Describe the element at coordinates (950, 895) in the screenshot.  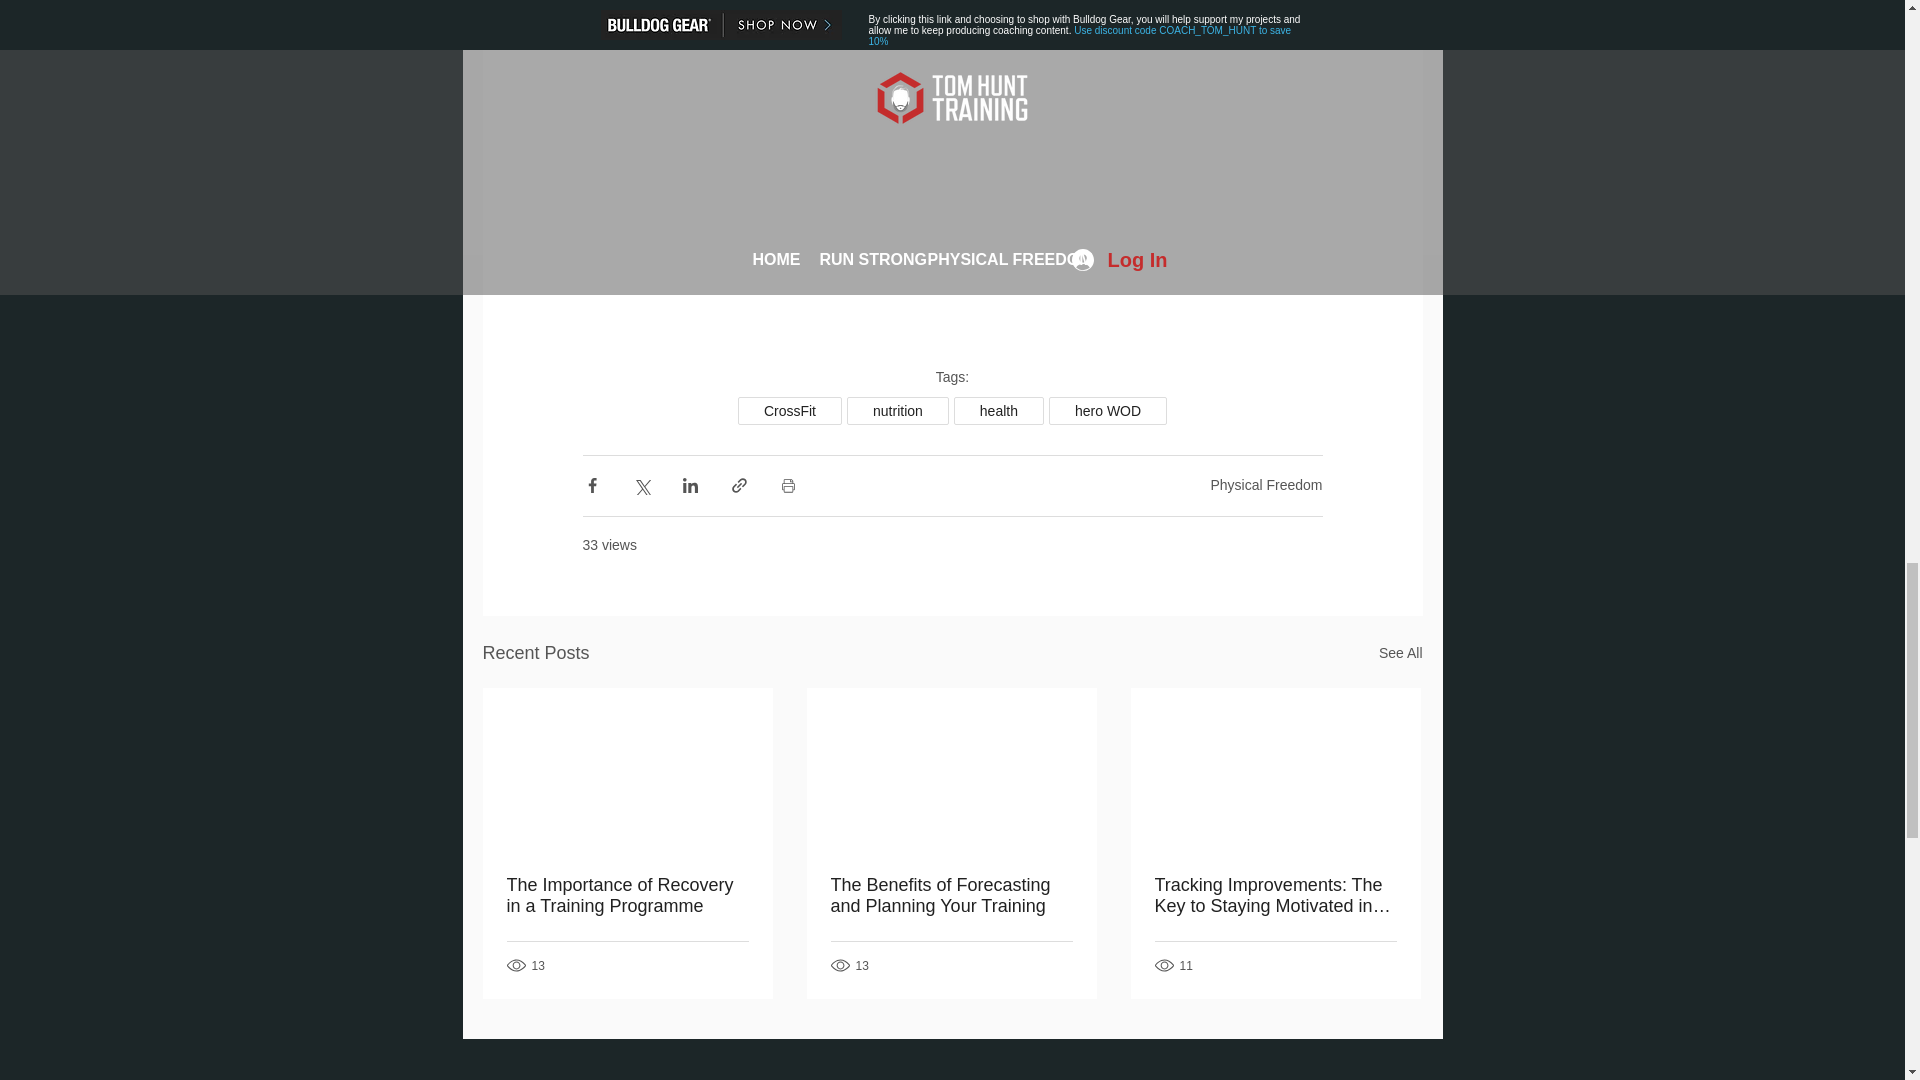
I see `The Benefits of Forecasting and Planning Your Training` at that location.